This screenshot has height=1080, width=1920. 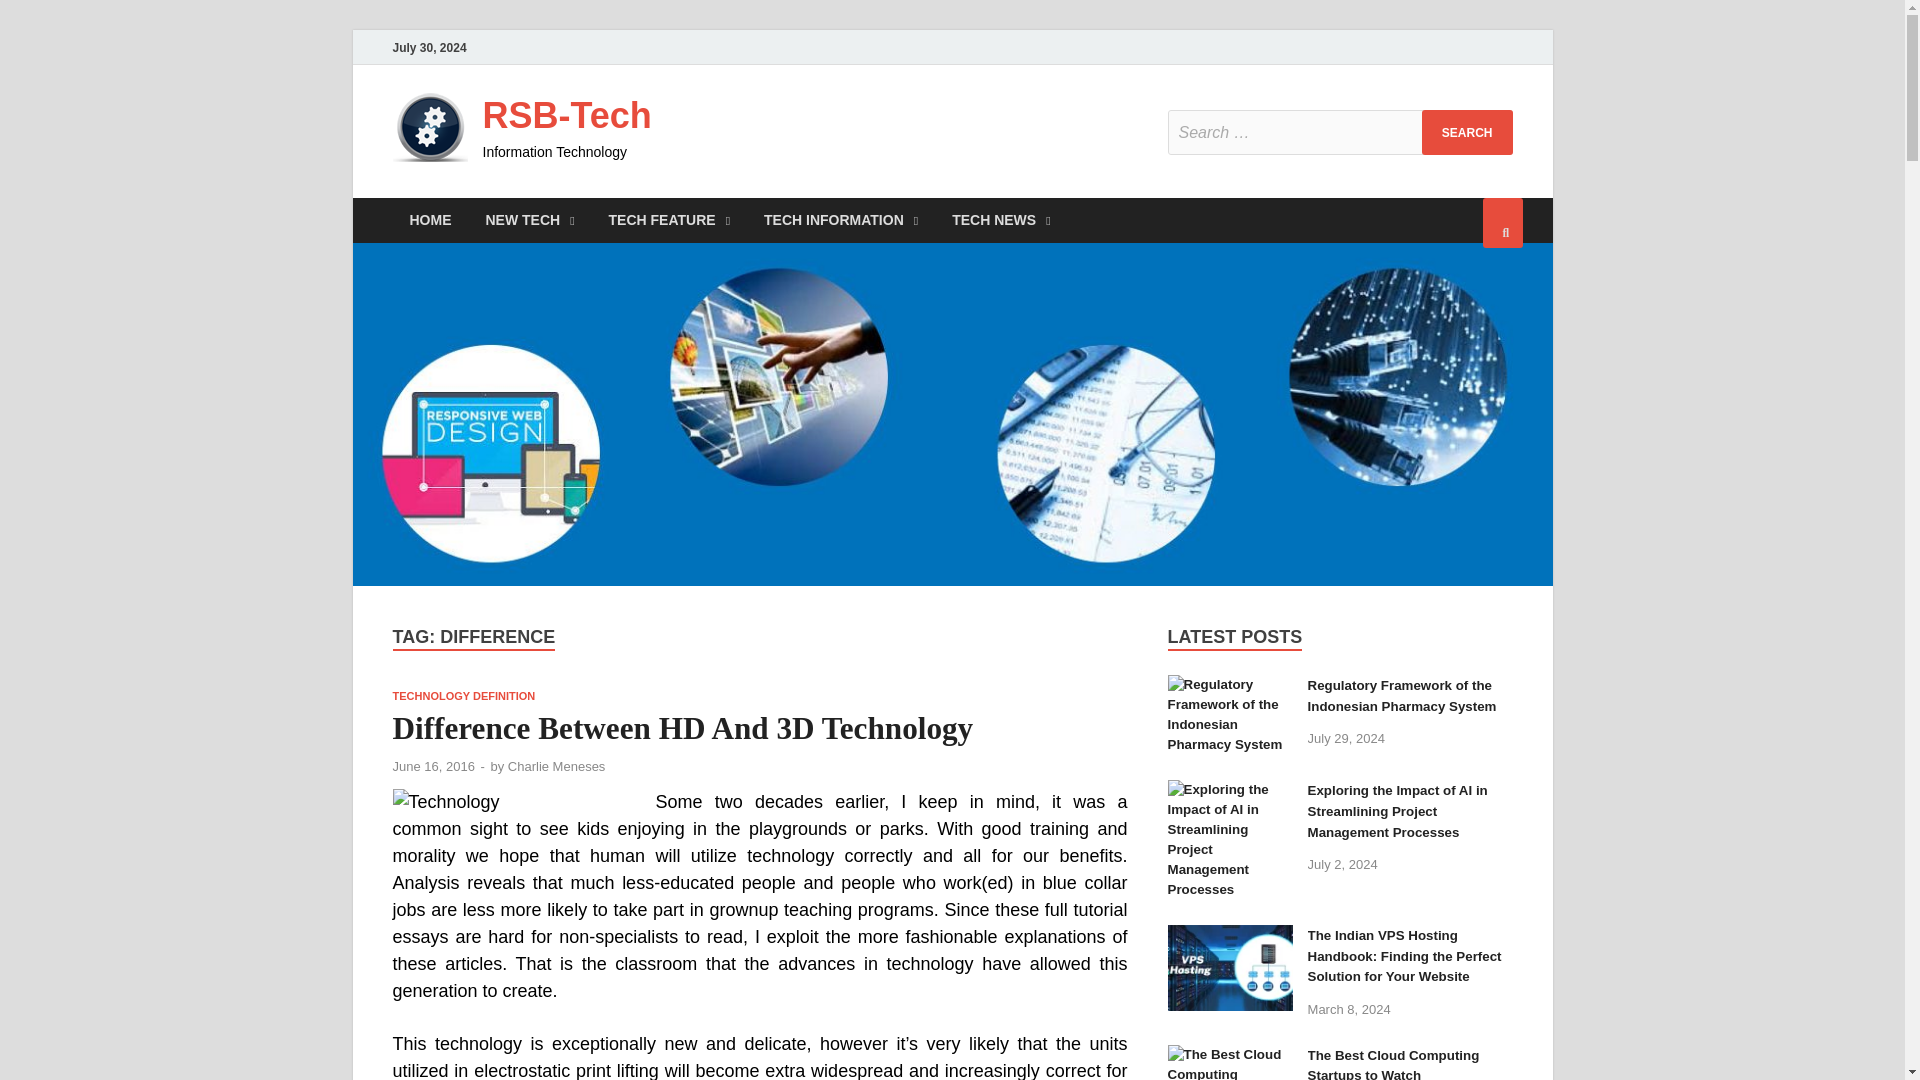 I want to click on TECH FEATURE, so click(x=668, y=220).